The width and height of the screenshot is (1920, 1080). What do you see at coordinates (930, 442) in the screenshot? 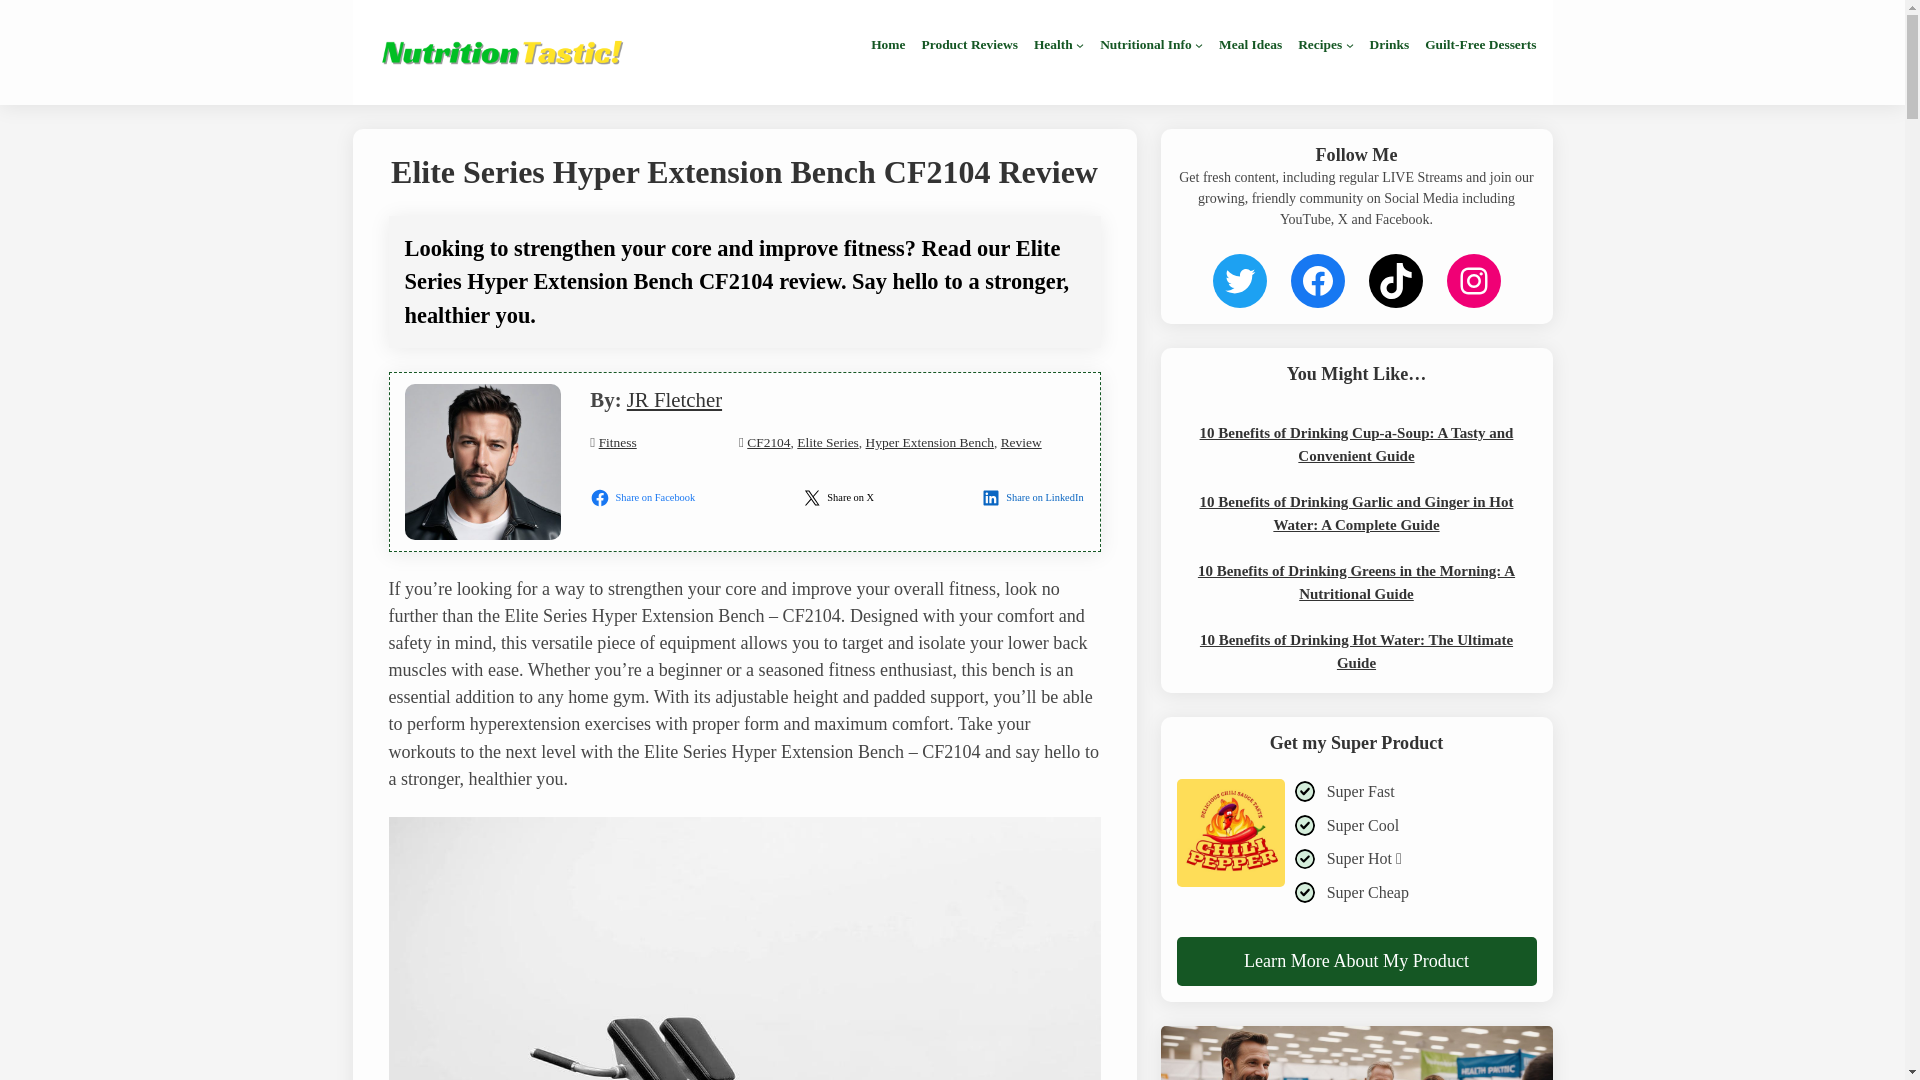
I see `Hyper Extension Bench` at bounding box center [930, 442].